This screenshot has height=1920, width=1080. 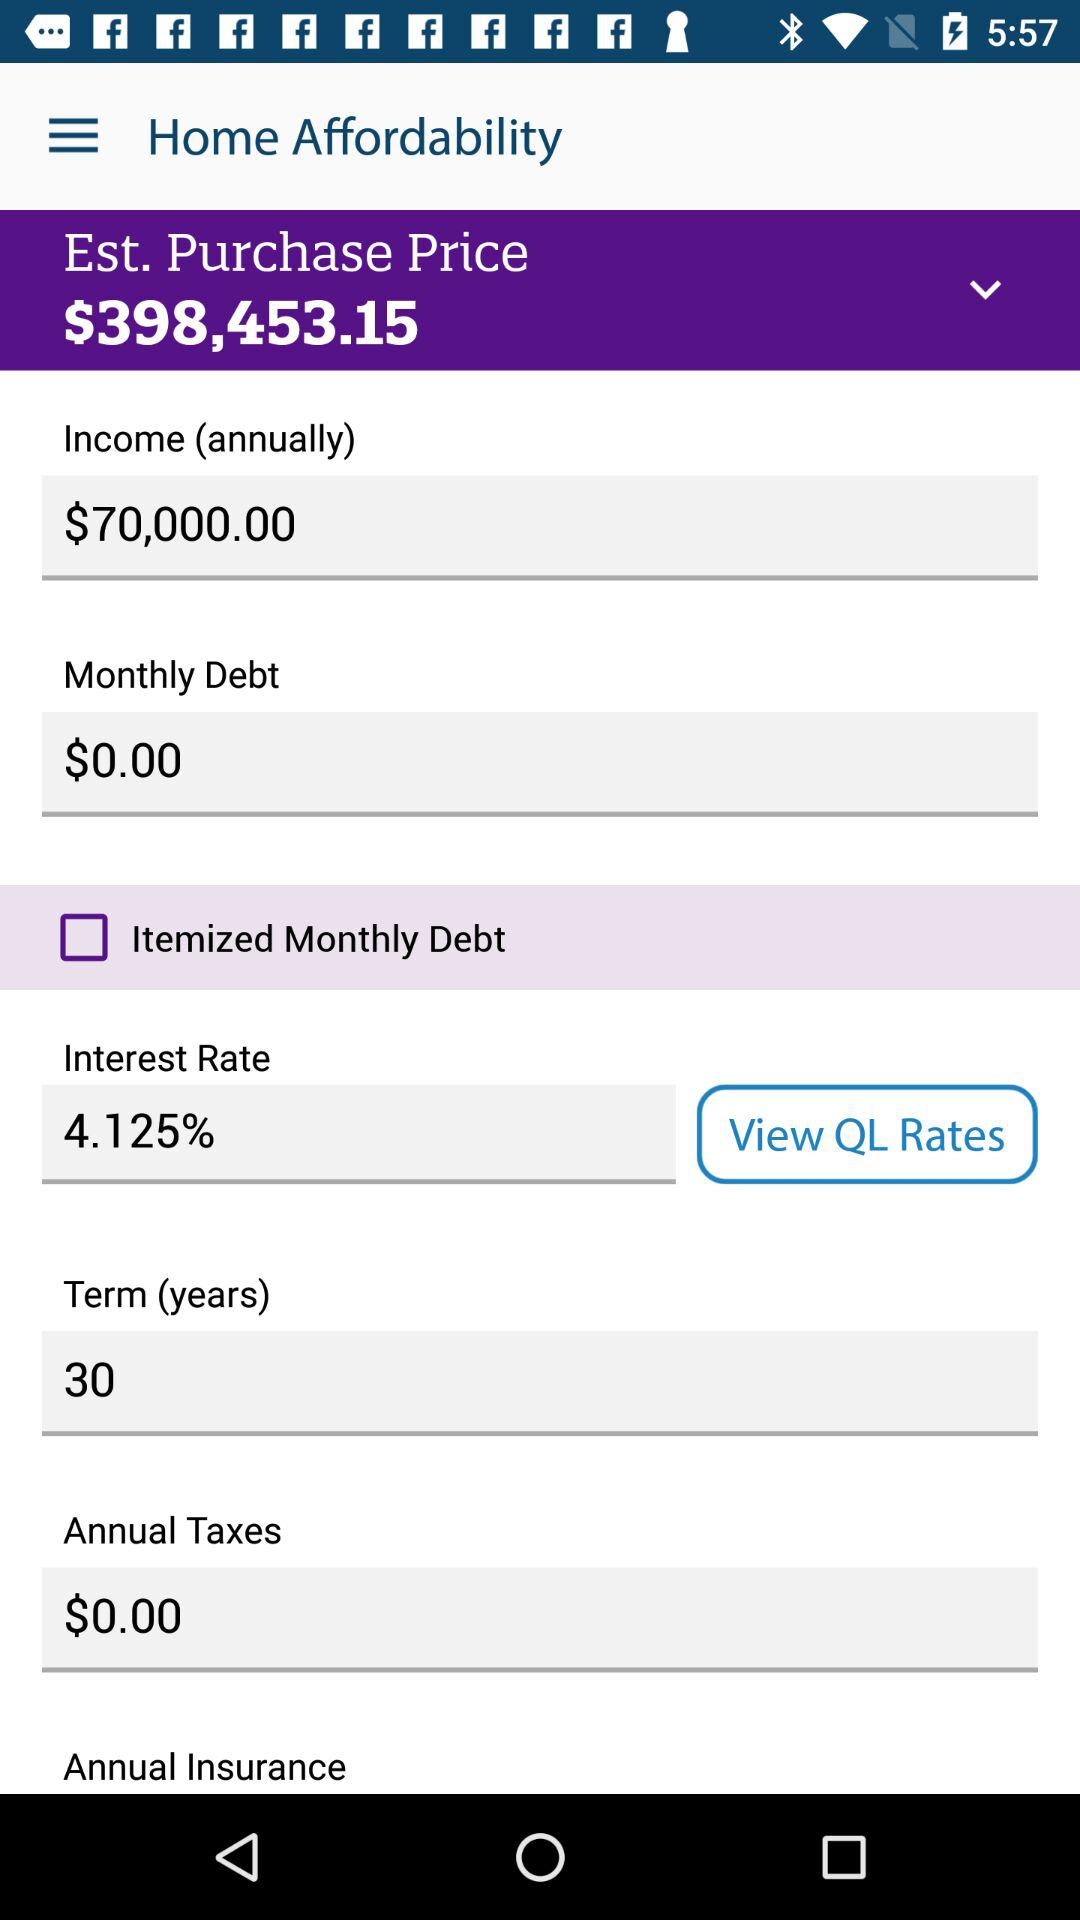 I want to click on click on the lest bottom check box, so click(x=84, y=938).